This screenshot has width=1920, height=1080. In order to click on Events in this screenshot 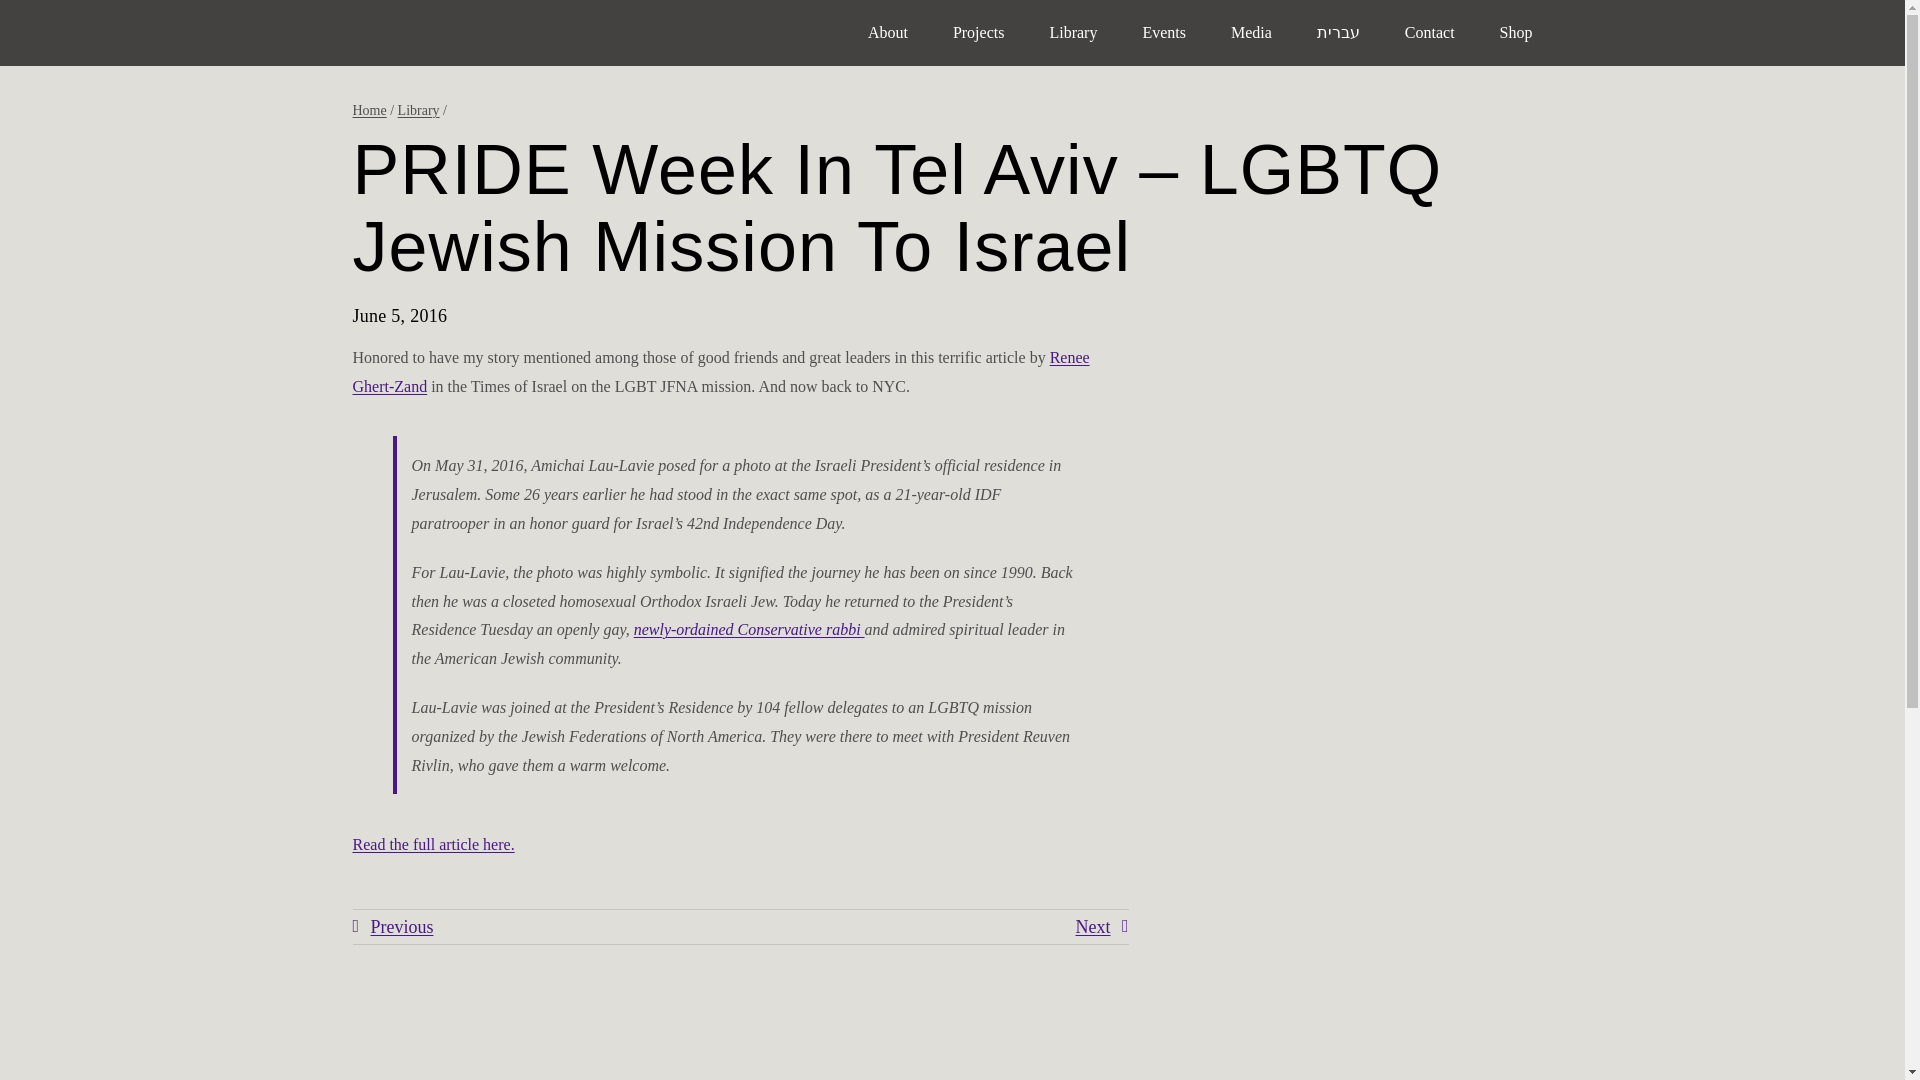, I will do `click(1163, 32)`.